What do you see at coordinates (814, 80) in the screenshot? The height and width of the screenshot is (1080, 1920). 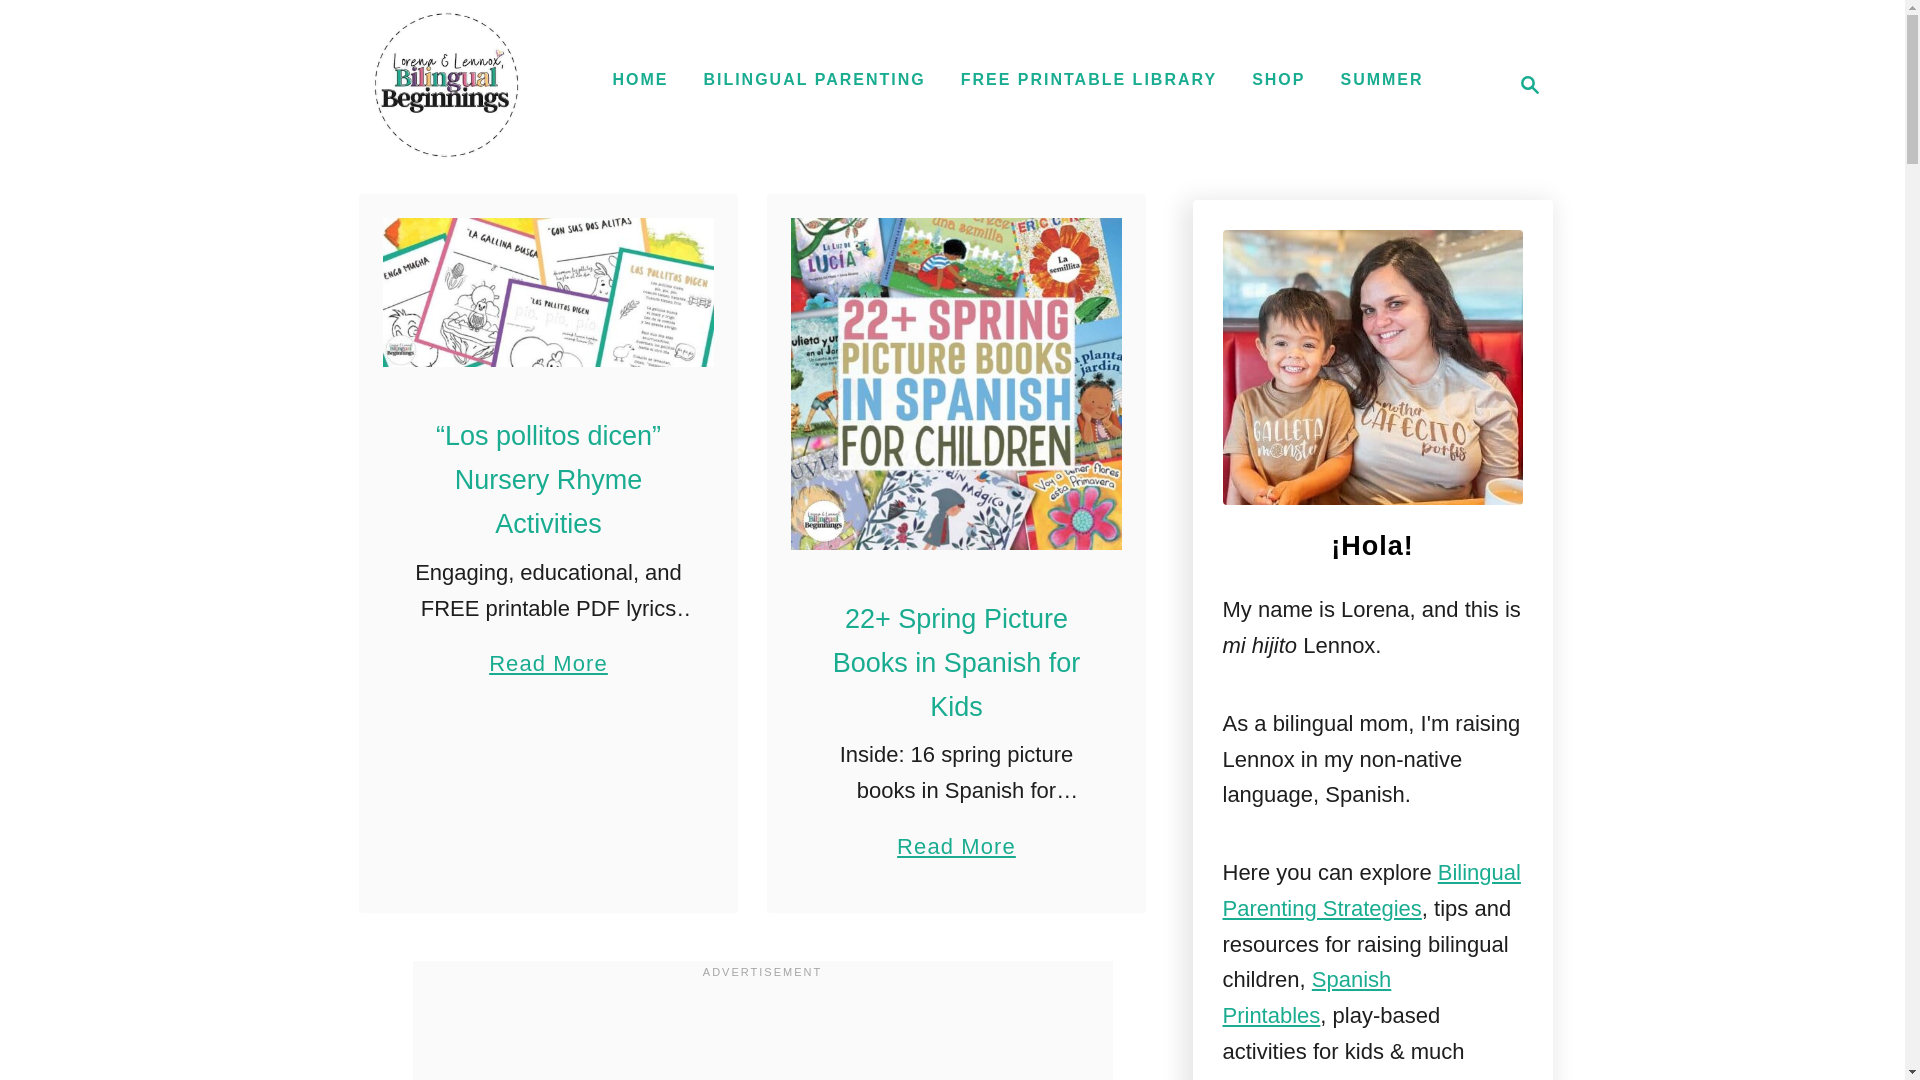 I see `SHOP` at bounding box center [814, 80].